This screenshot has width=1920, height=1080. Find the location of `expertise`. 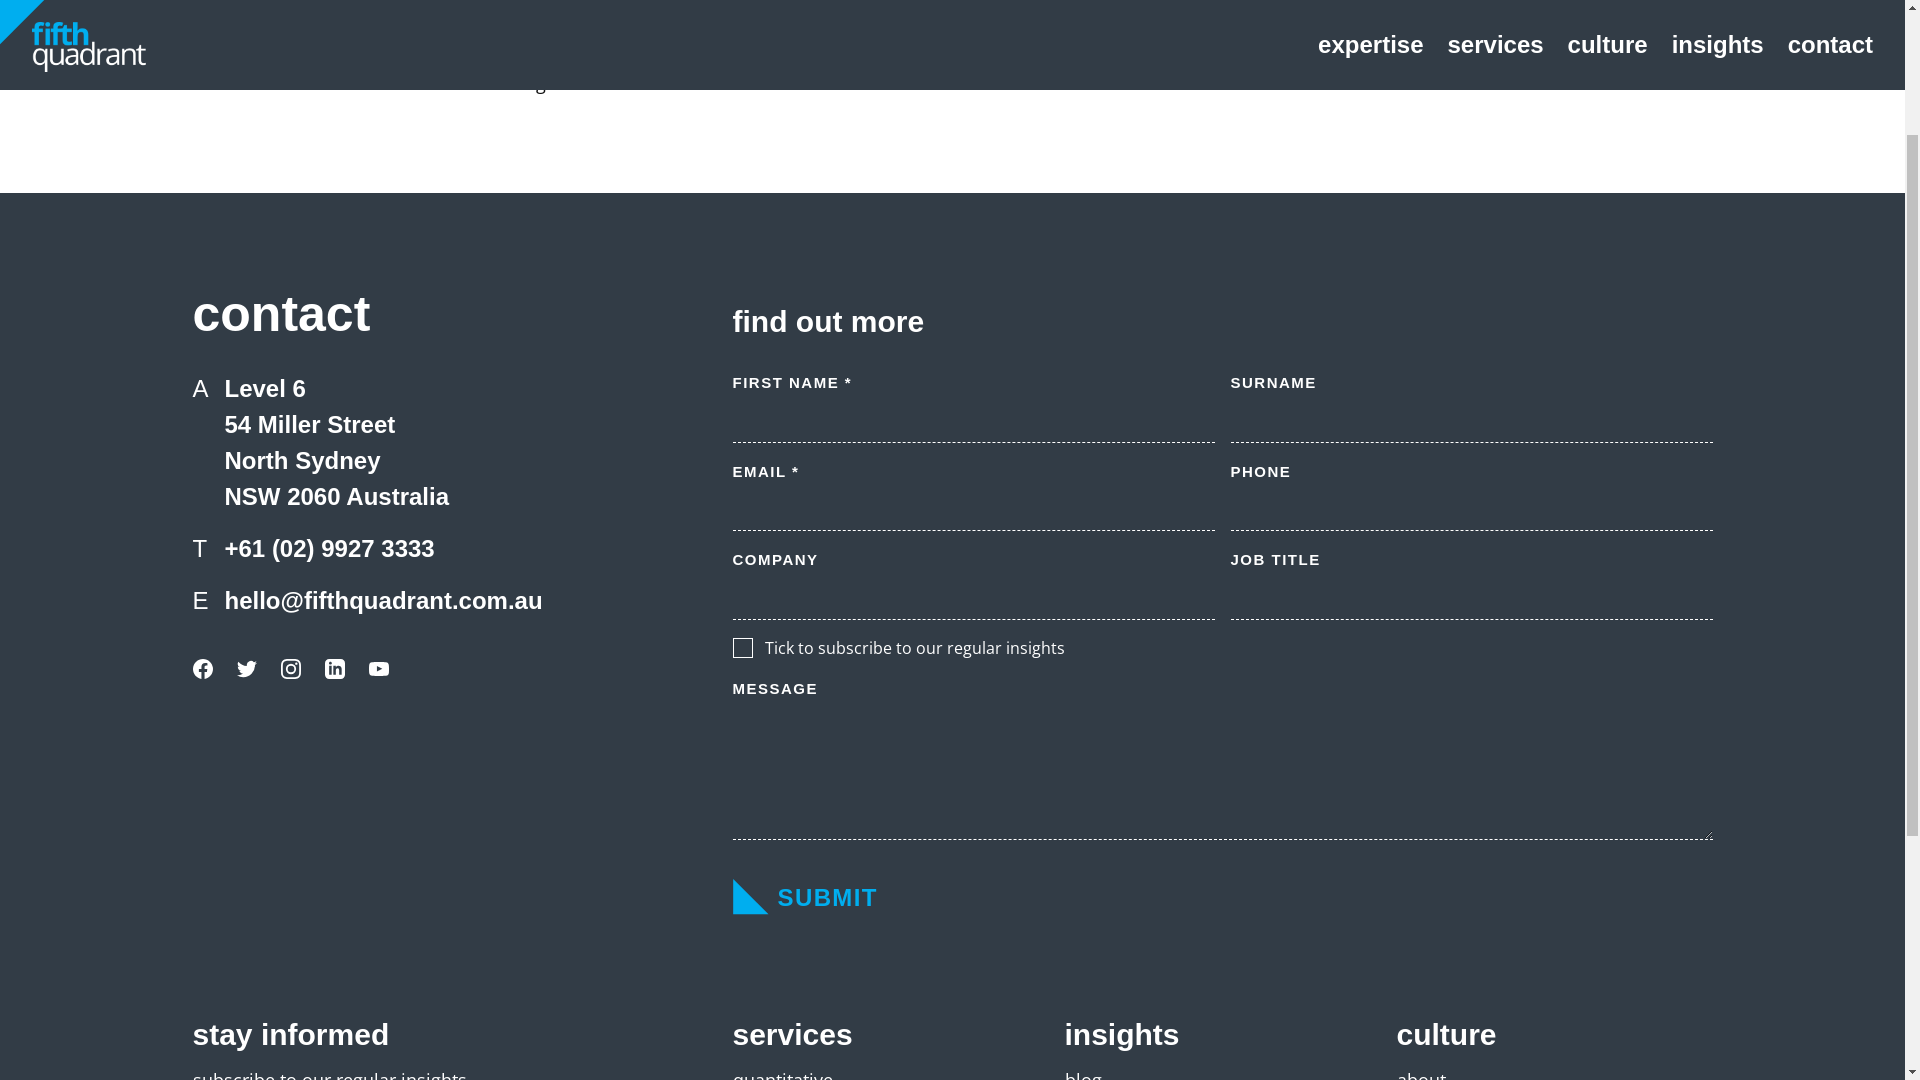

expertise is located at coordinates (1370, 231).